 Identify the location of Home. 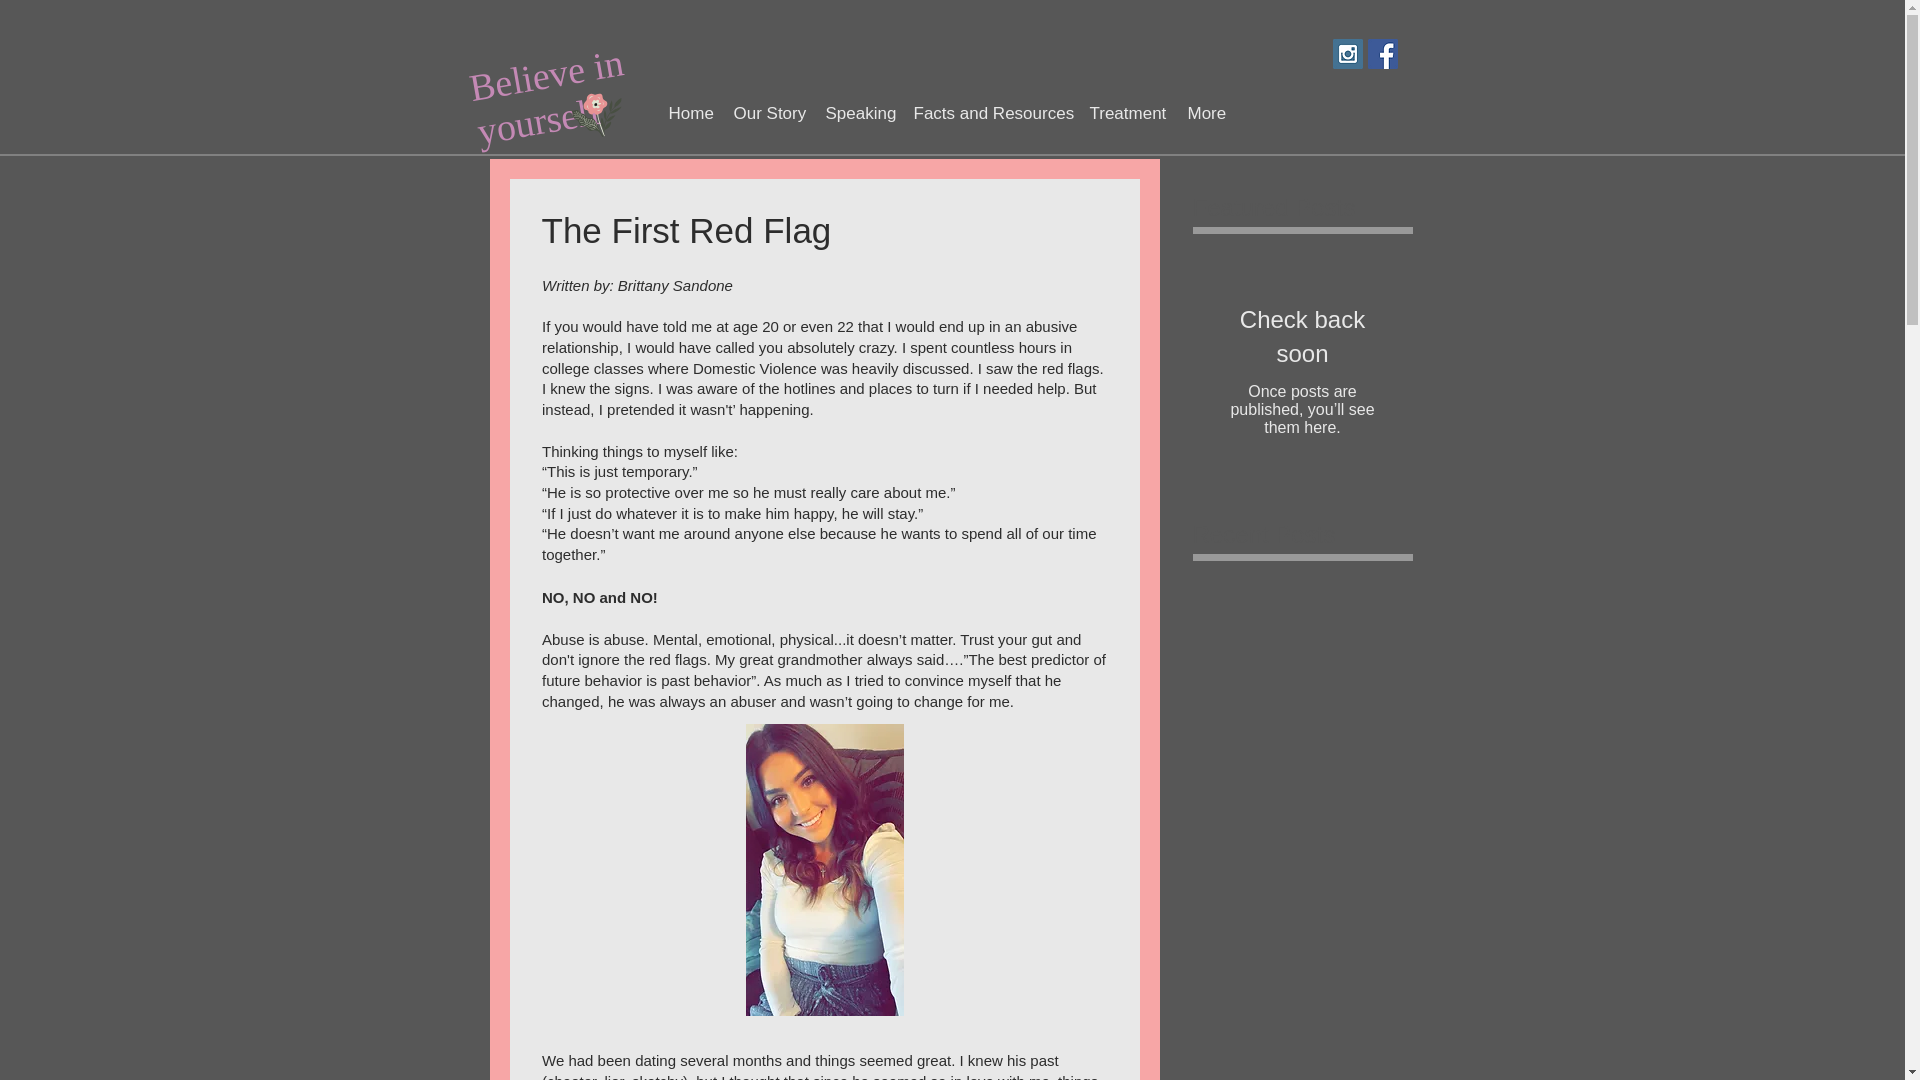
(690, 114).